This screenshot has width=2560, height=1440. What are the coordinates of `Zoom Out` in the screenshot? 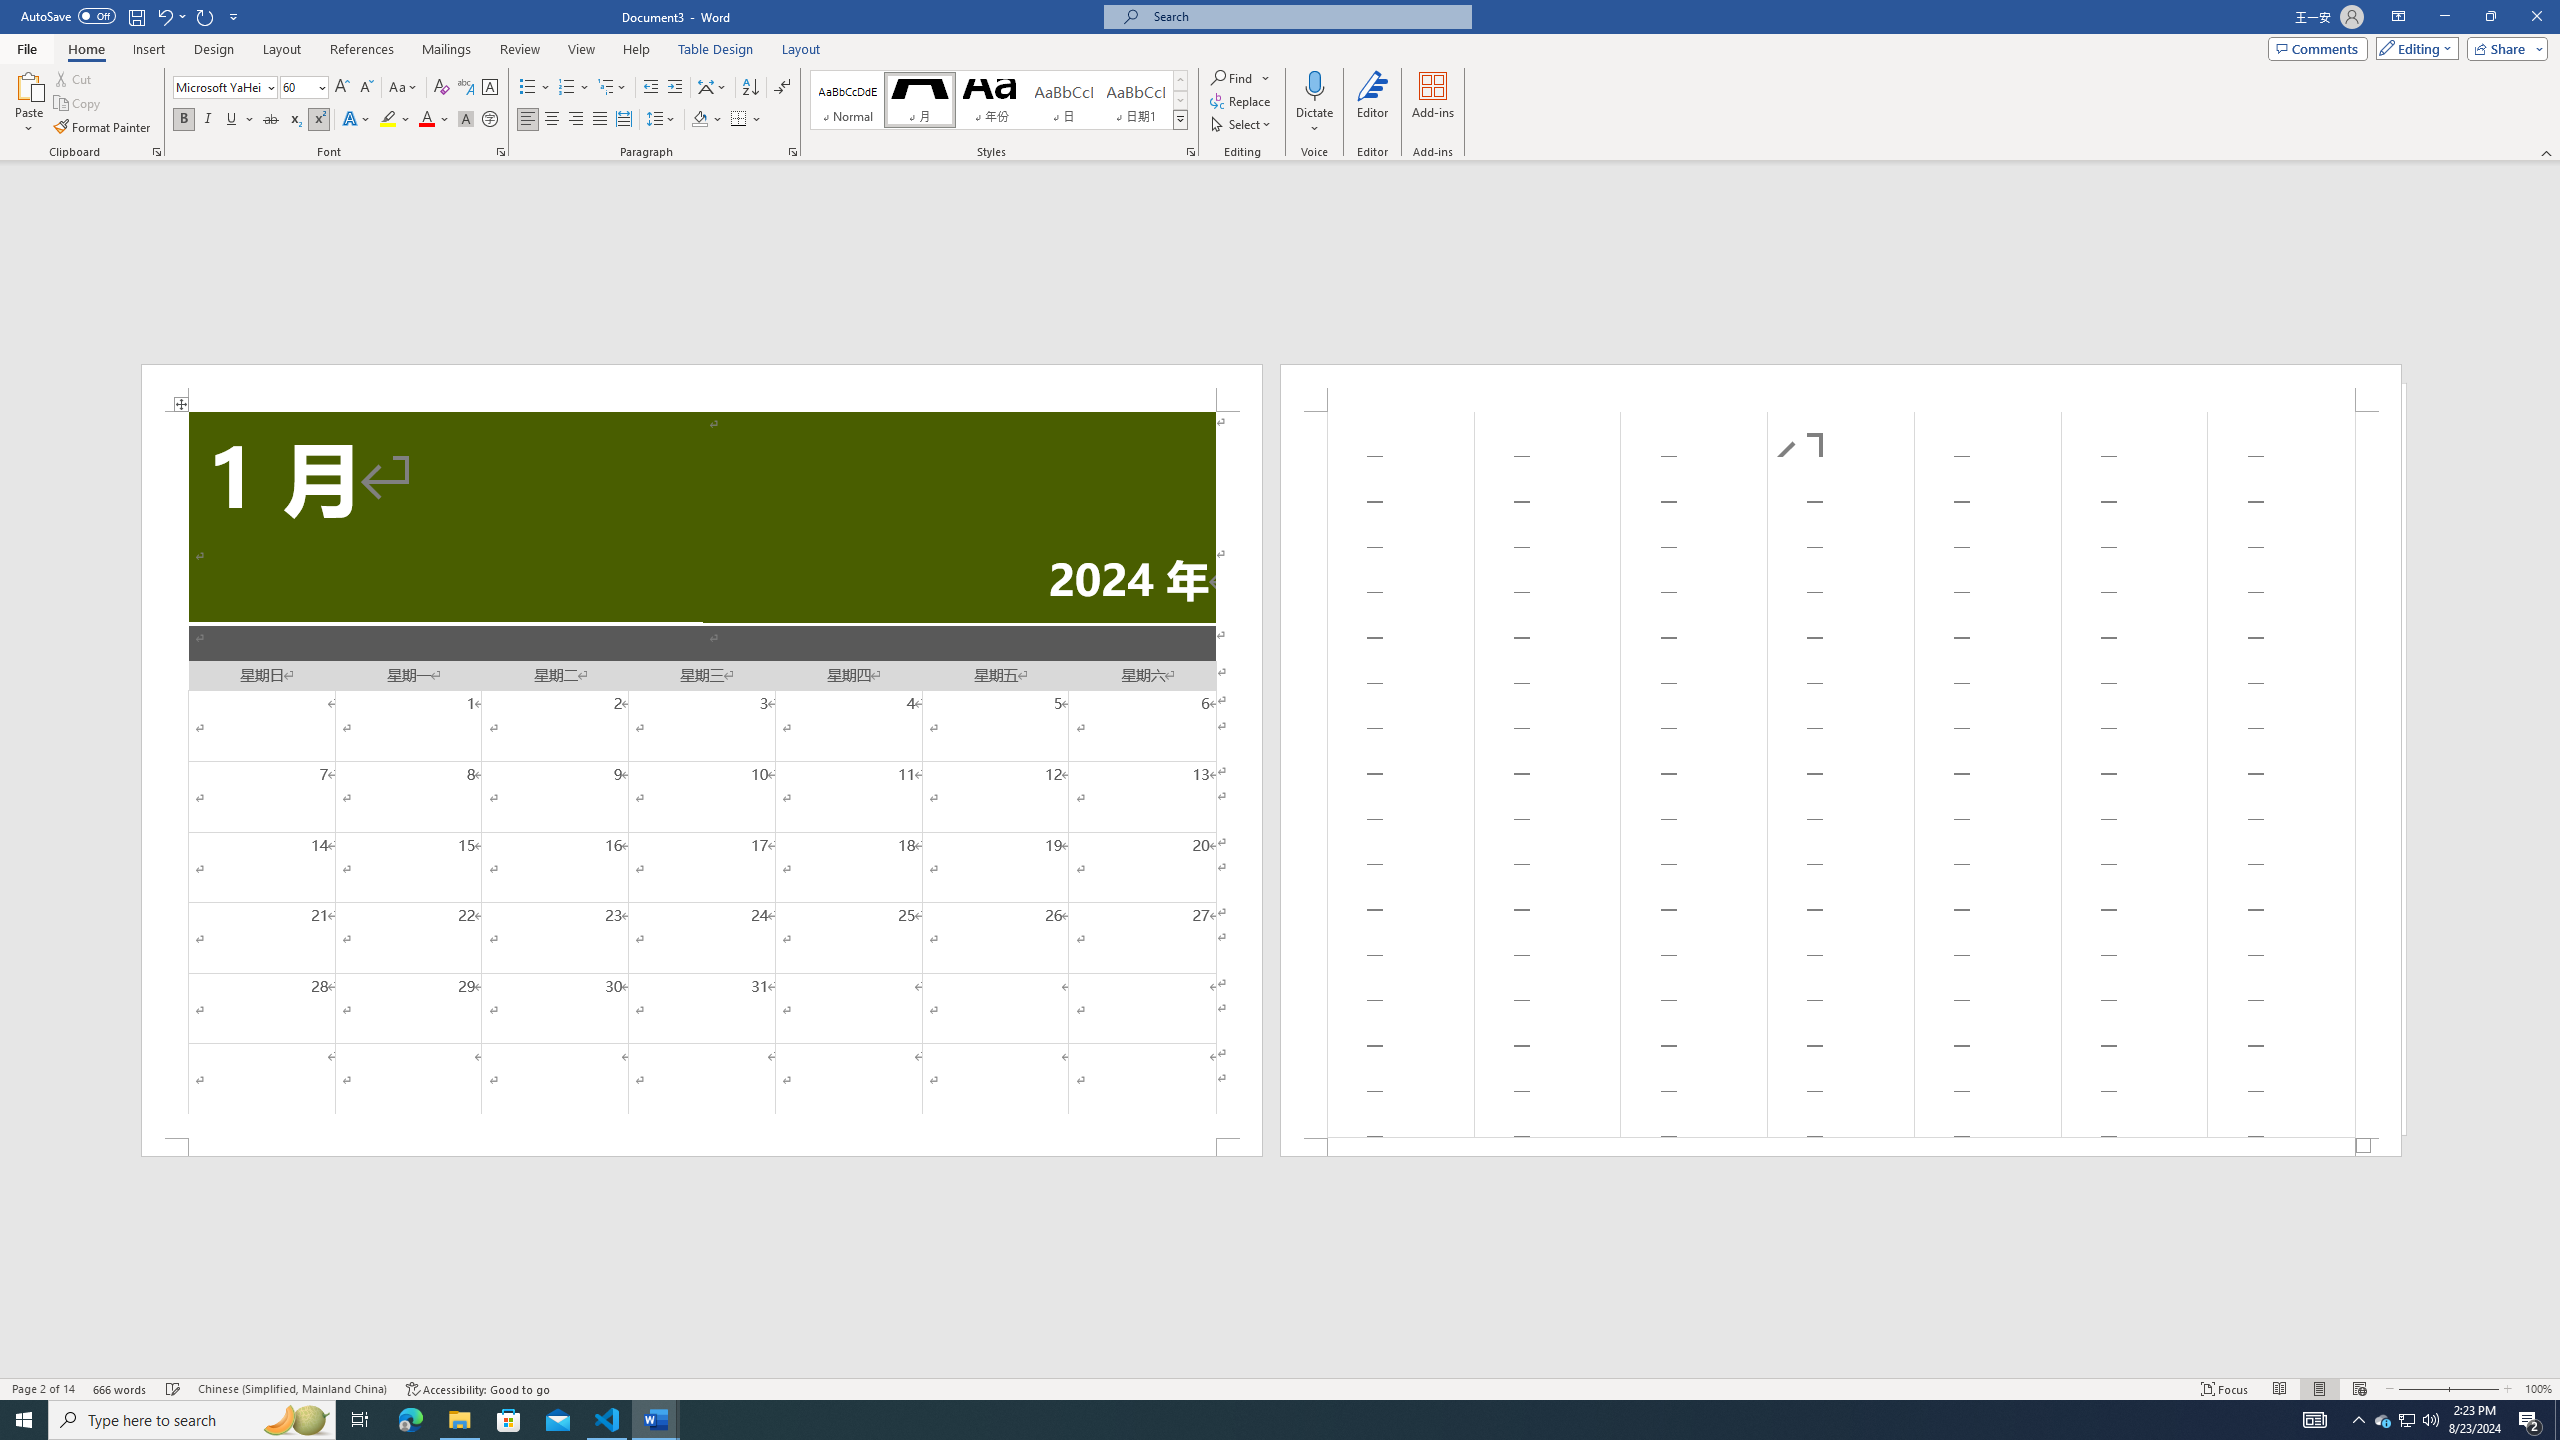 It's located at (2422, 1389).